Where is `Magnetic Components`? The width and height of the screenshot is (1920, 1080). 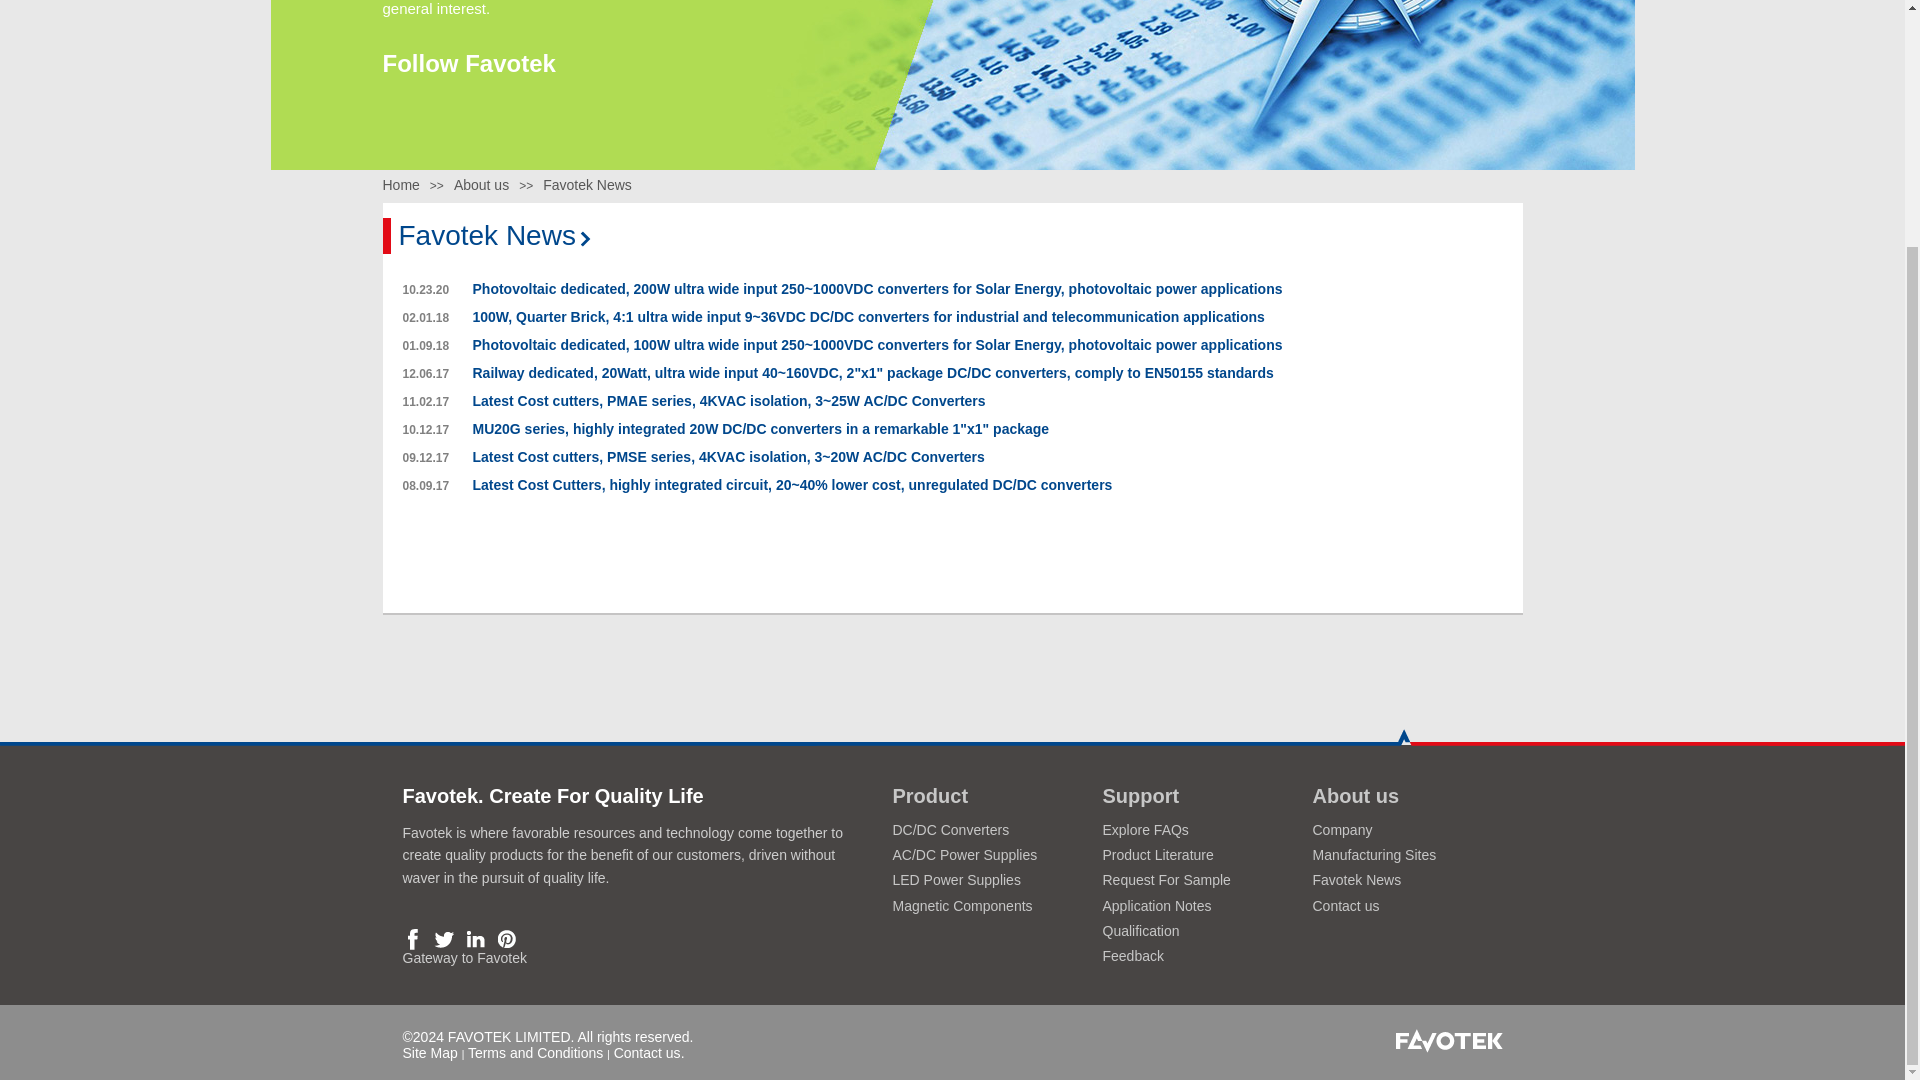 Magnetic Components is located at coordinates (962, 905).